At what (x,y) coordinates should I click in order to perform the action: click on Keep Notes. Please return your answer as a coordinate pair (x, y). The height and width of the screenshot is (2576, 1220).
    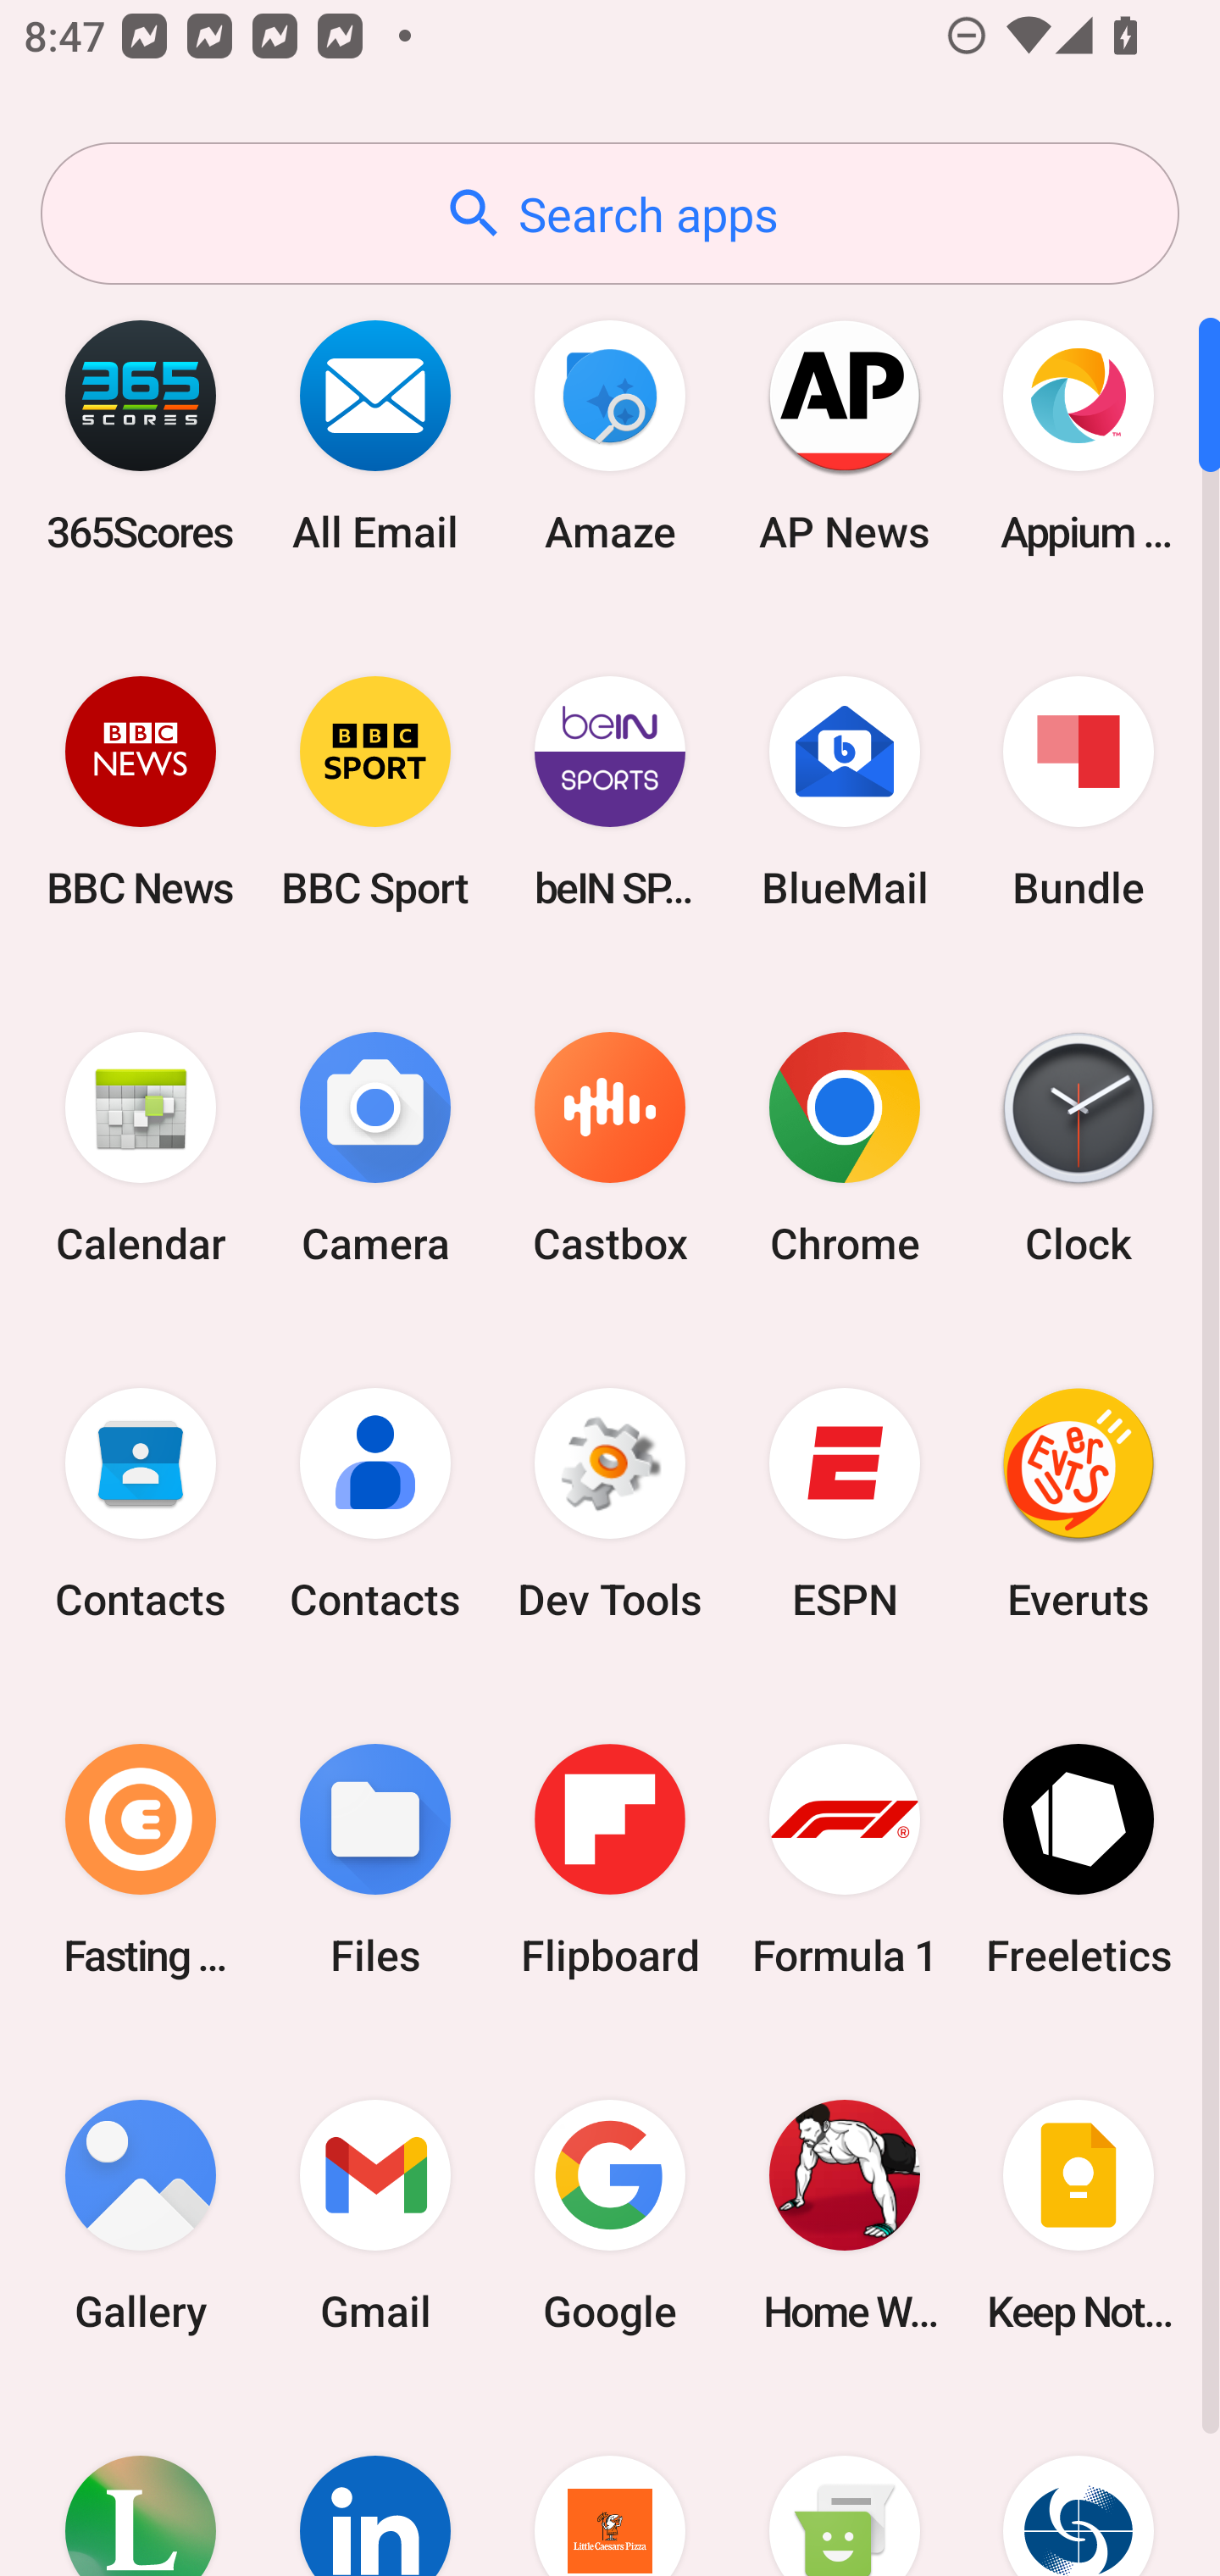
    Looking at the image, I should click on (1079, 2215).